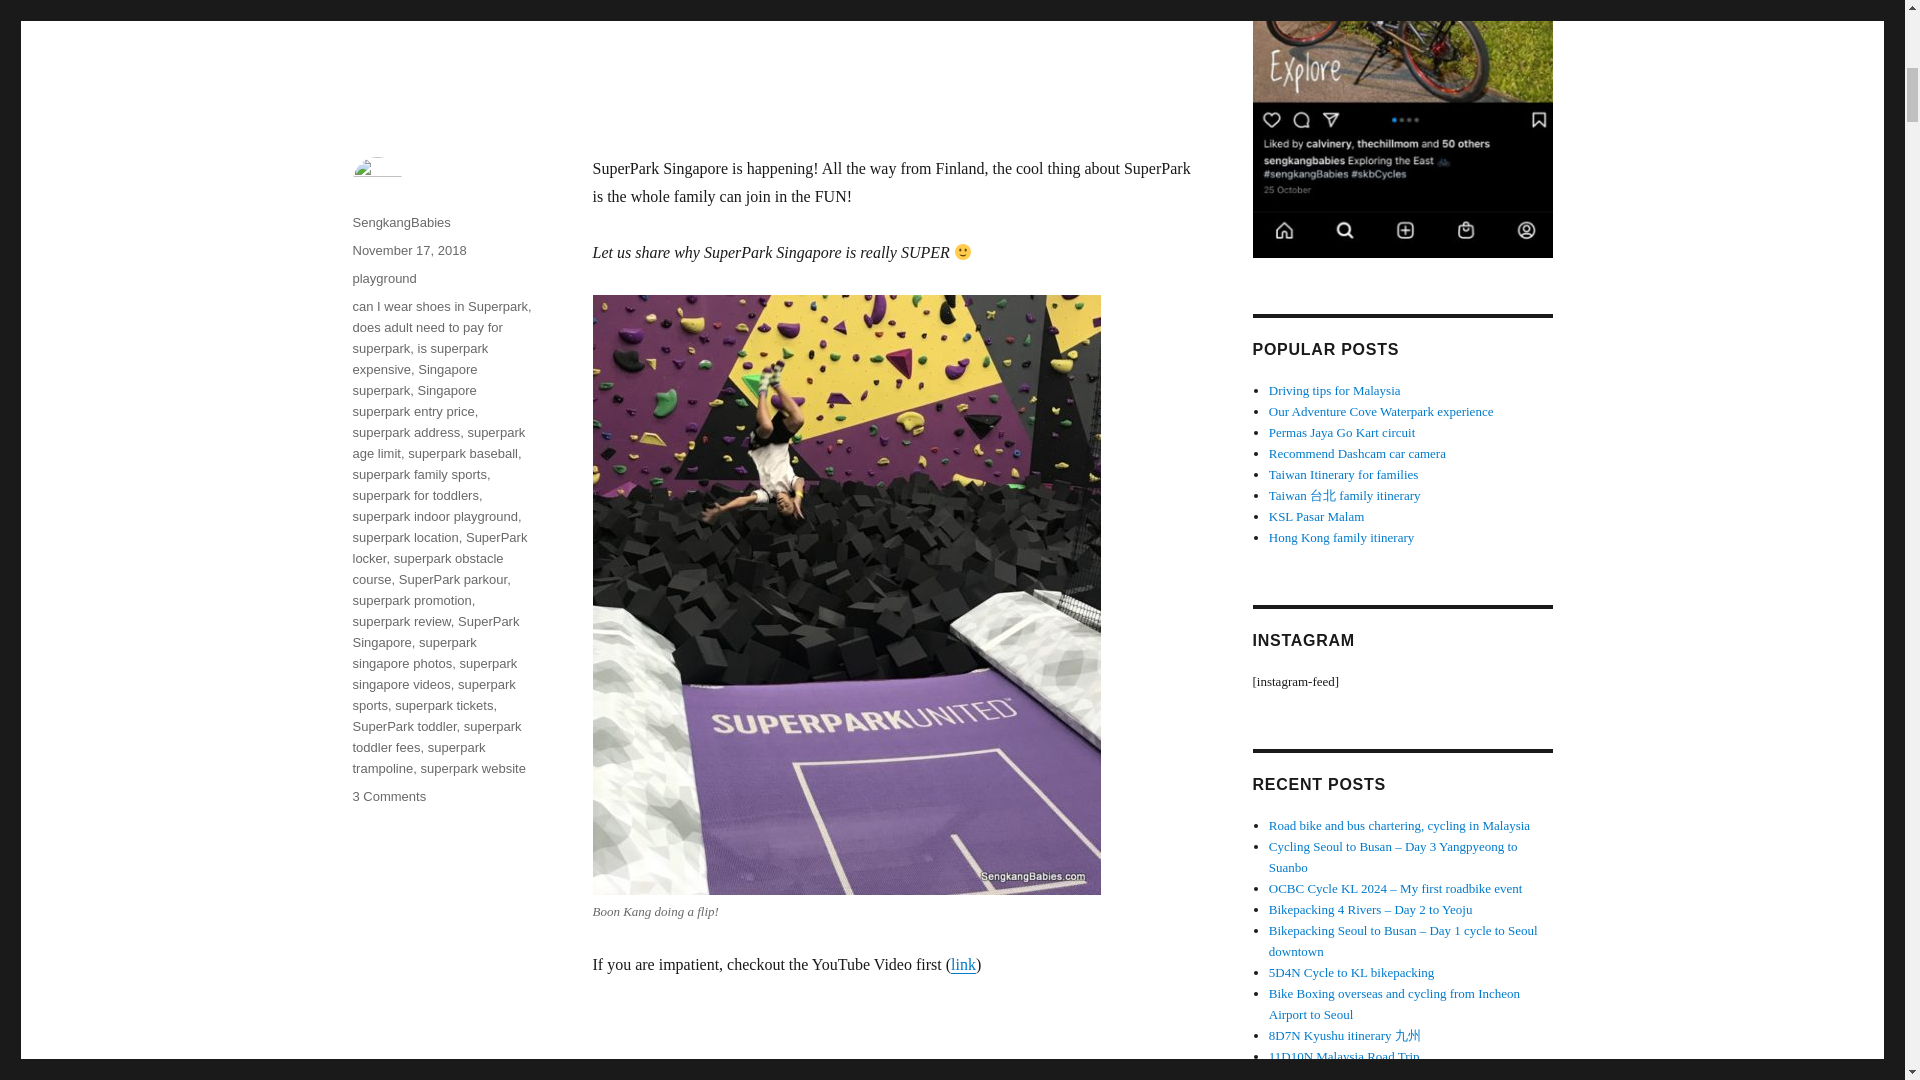 This screenshot has height=1080, width=1920. Describe the element at coordinates (1317, 516) in the screenshot. I see `KSL Pasar Malam` at that location.